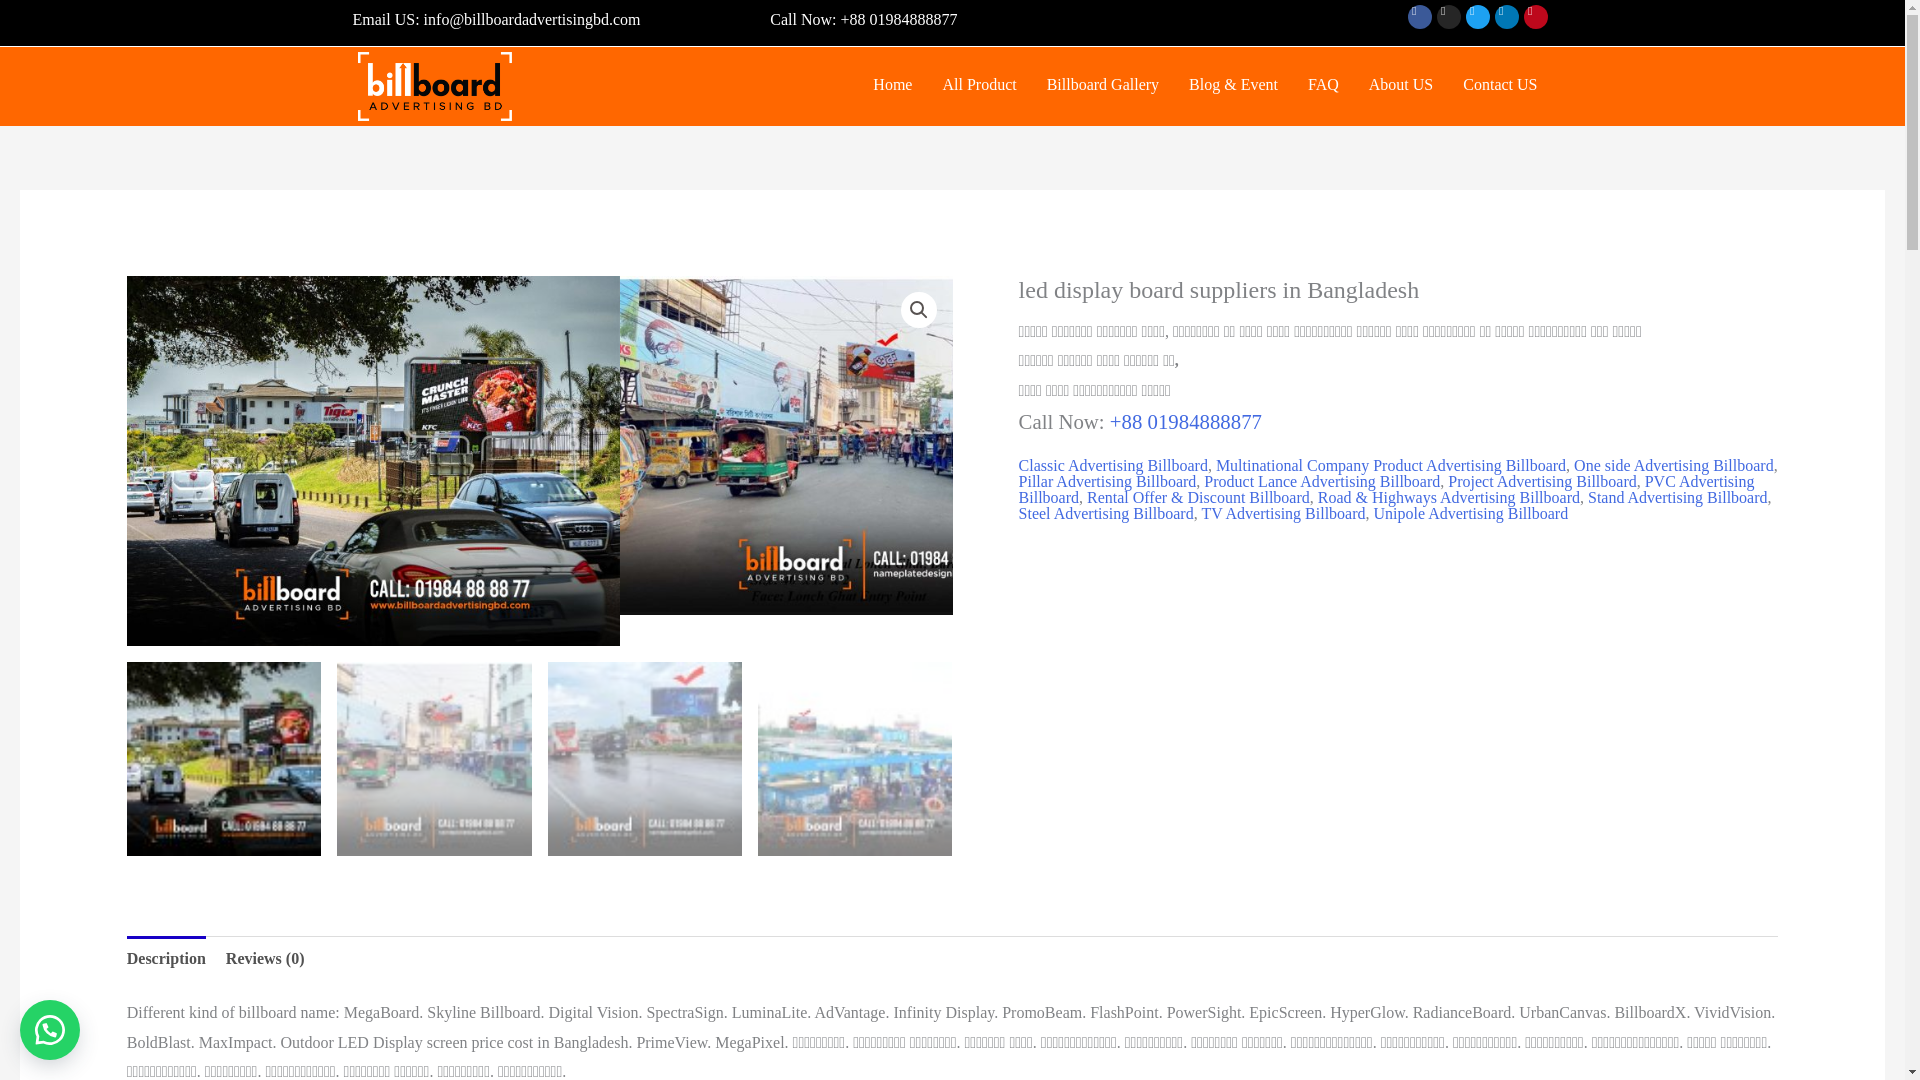 Image resolution: width=1920 pixels, height=1080 pixels. I want to click on Project Advertising Billboard, so click(1541, 482).